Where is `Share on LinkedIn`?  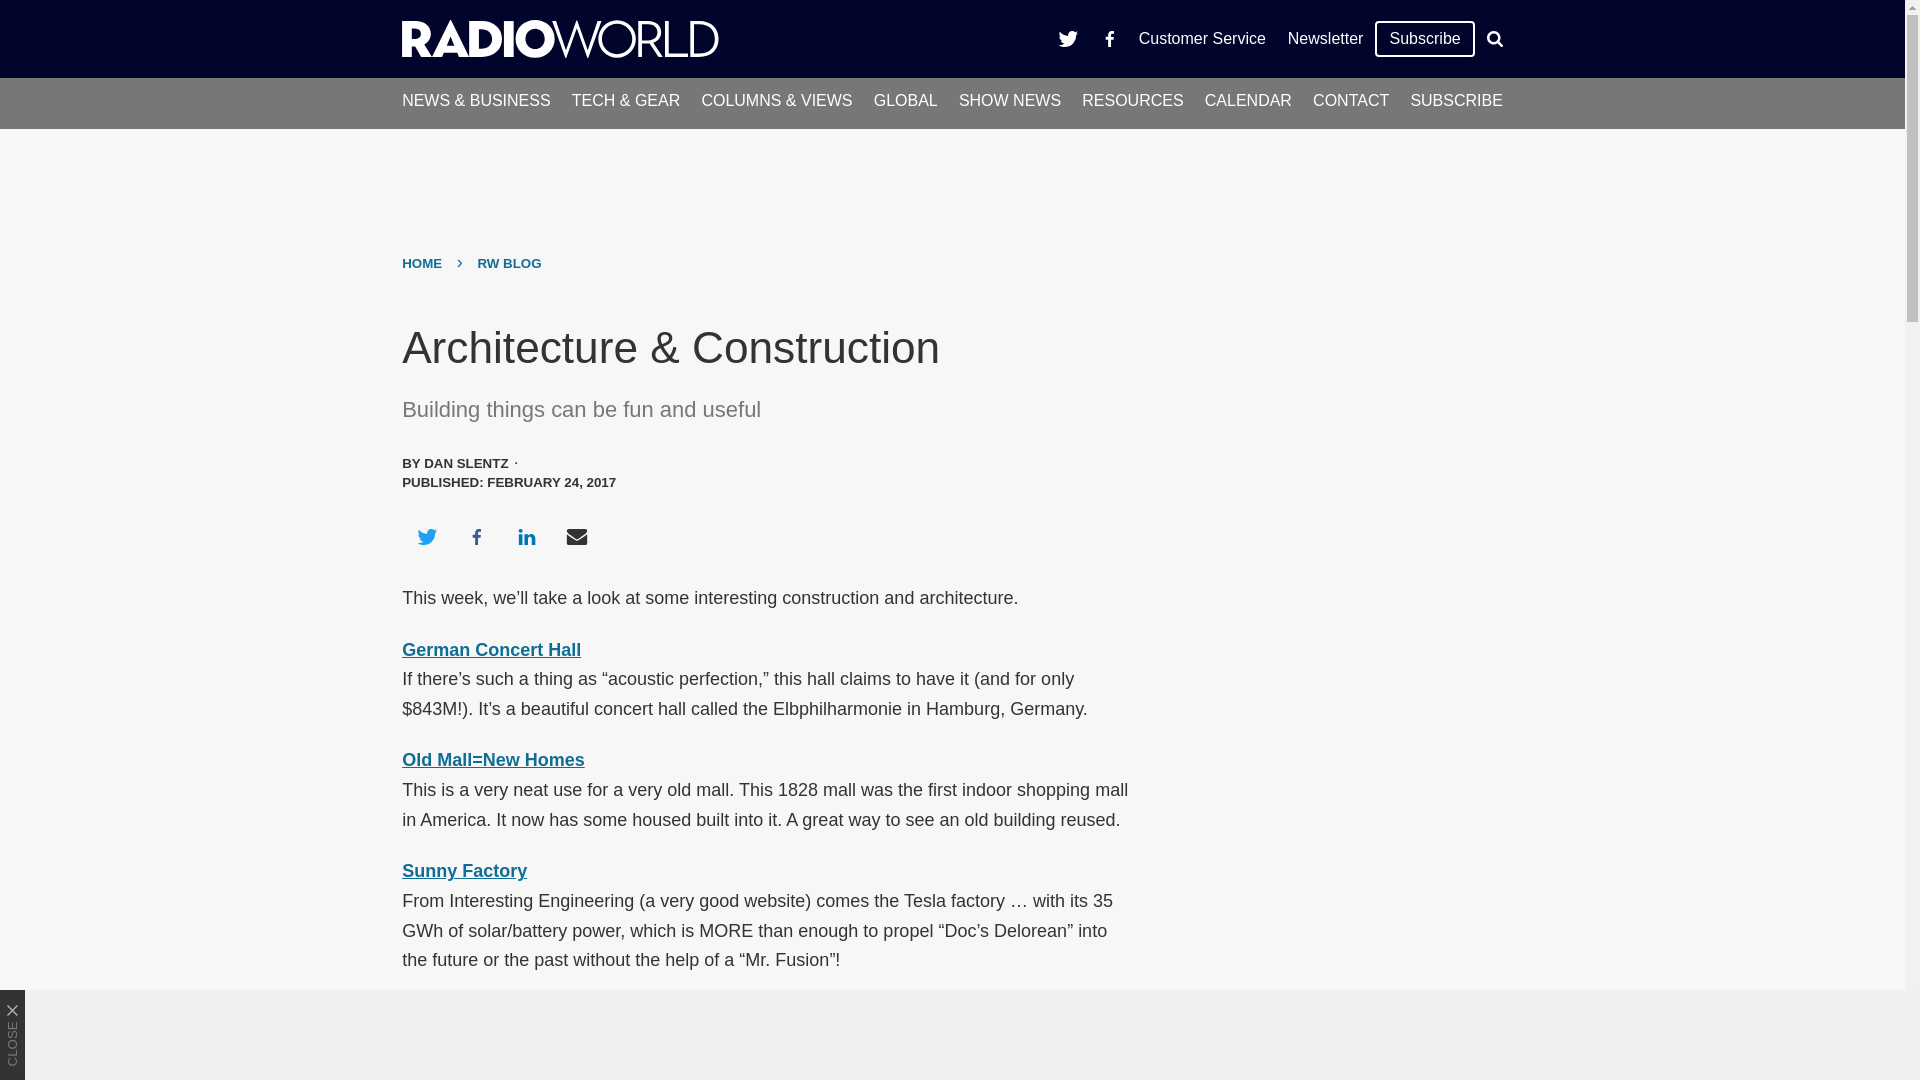 Share on LinkedIn is located at coordinates (526, 536).